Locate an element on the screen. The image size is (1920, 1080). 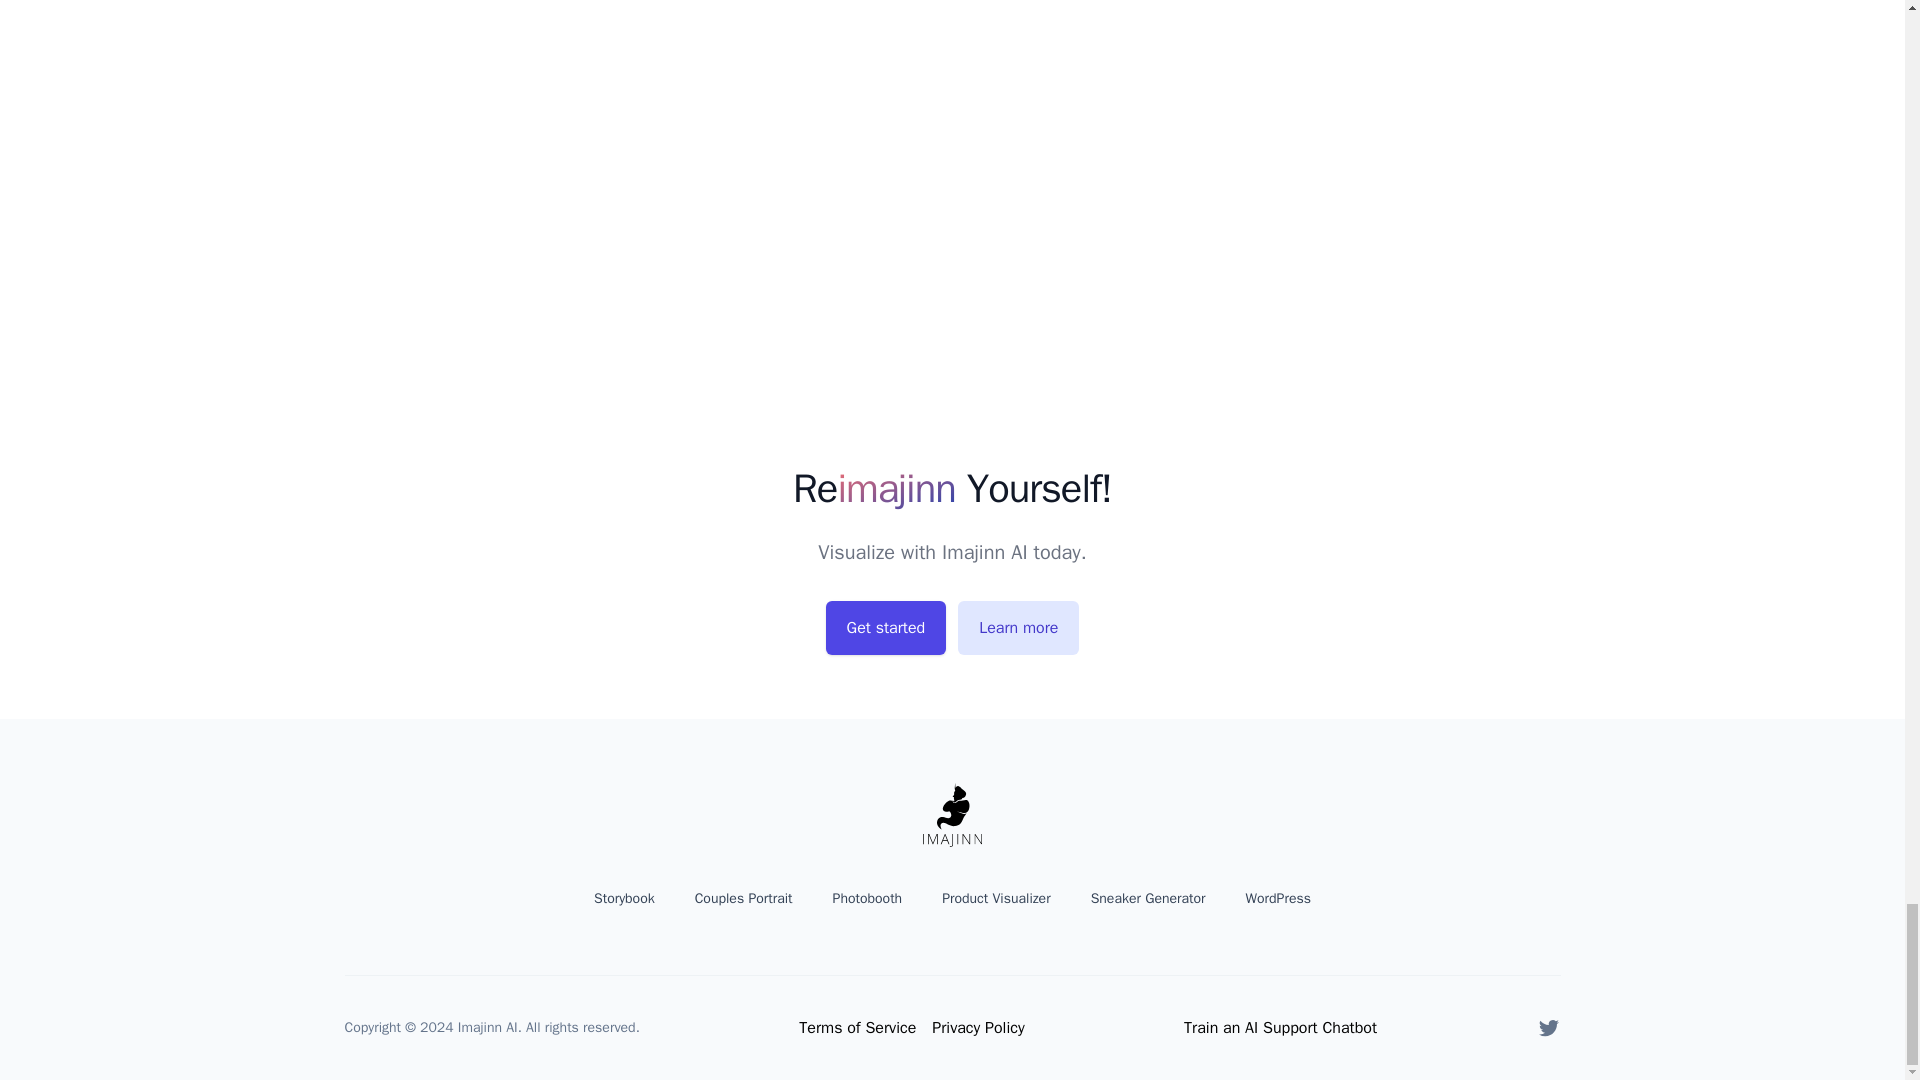
Photobooth is located at coordinates (868, 898).